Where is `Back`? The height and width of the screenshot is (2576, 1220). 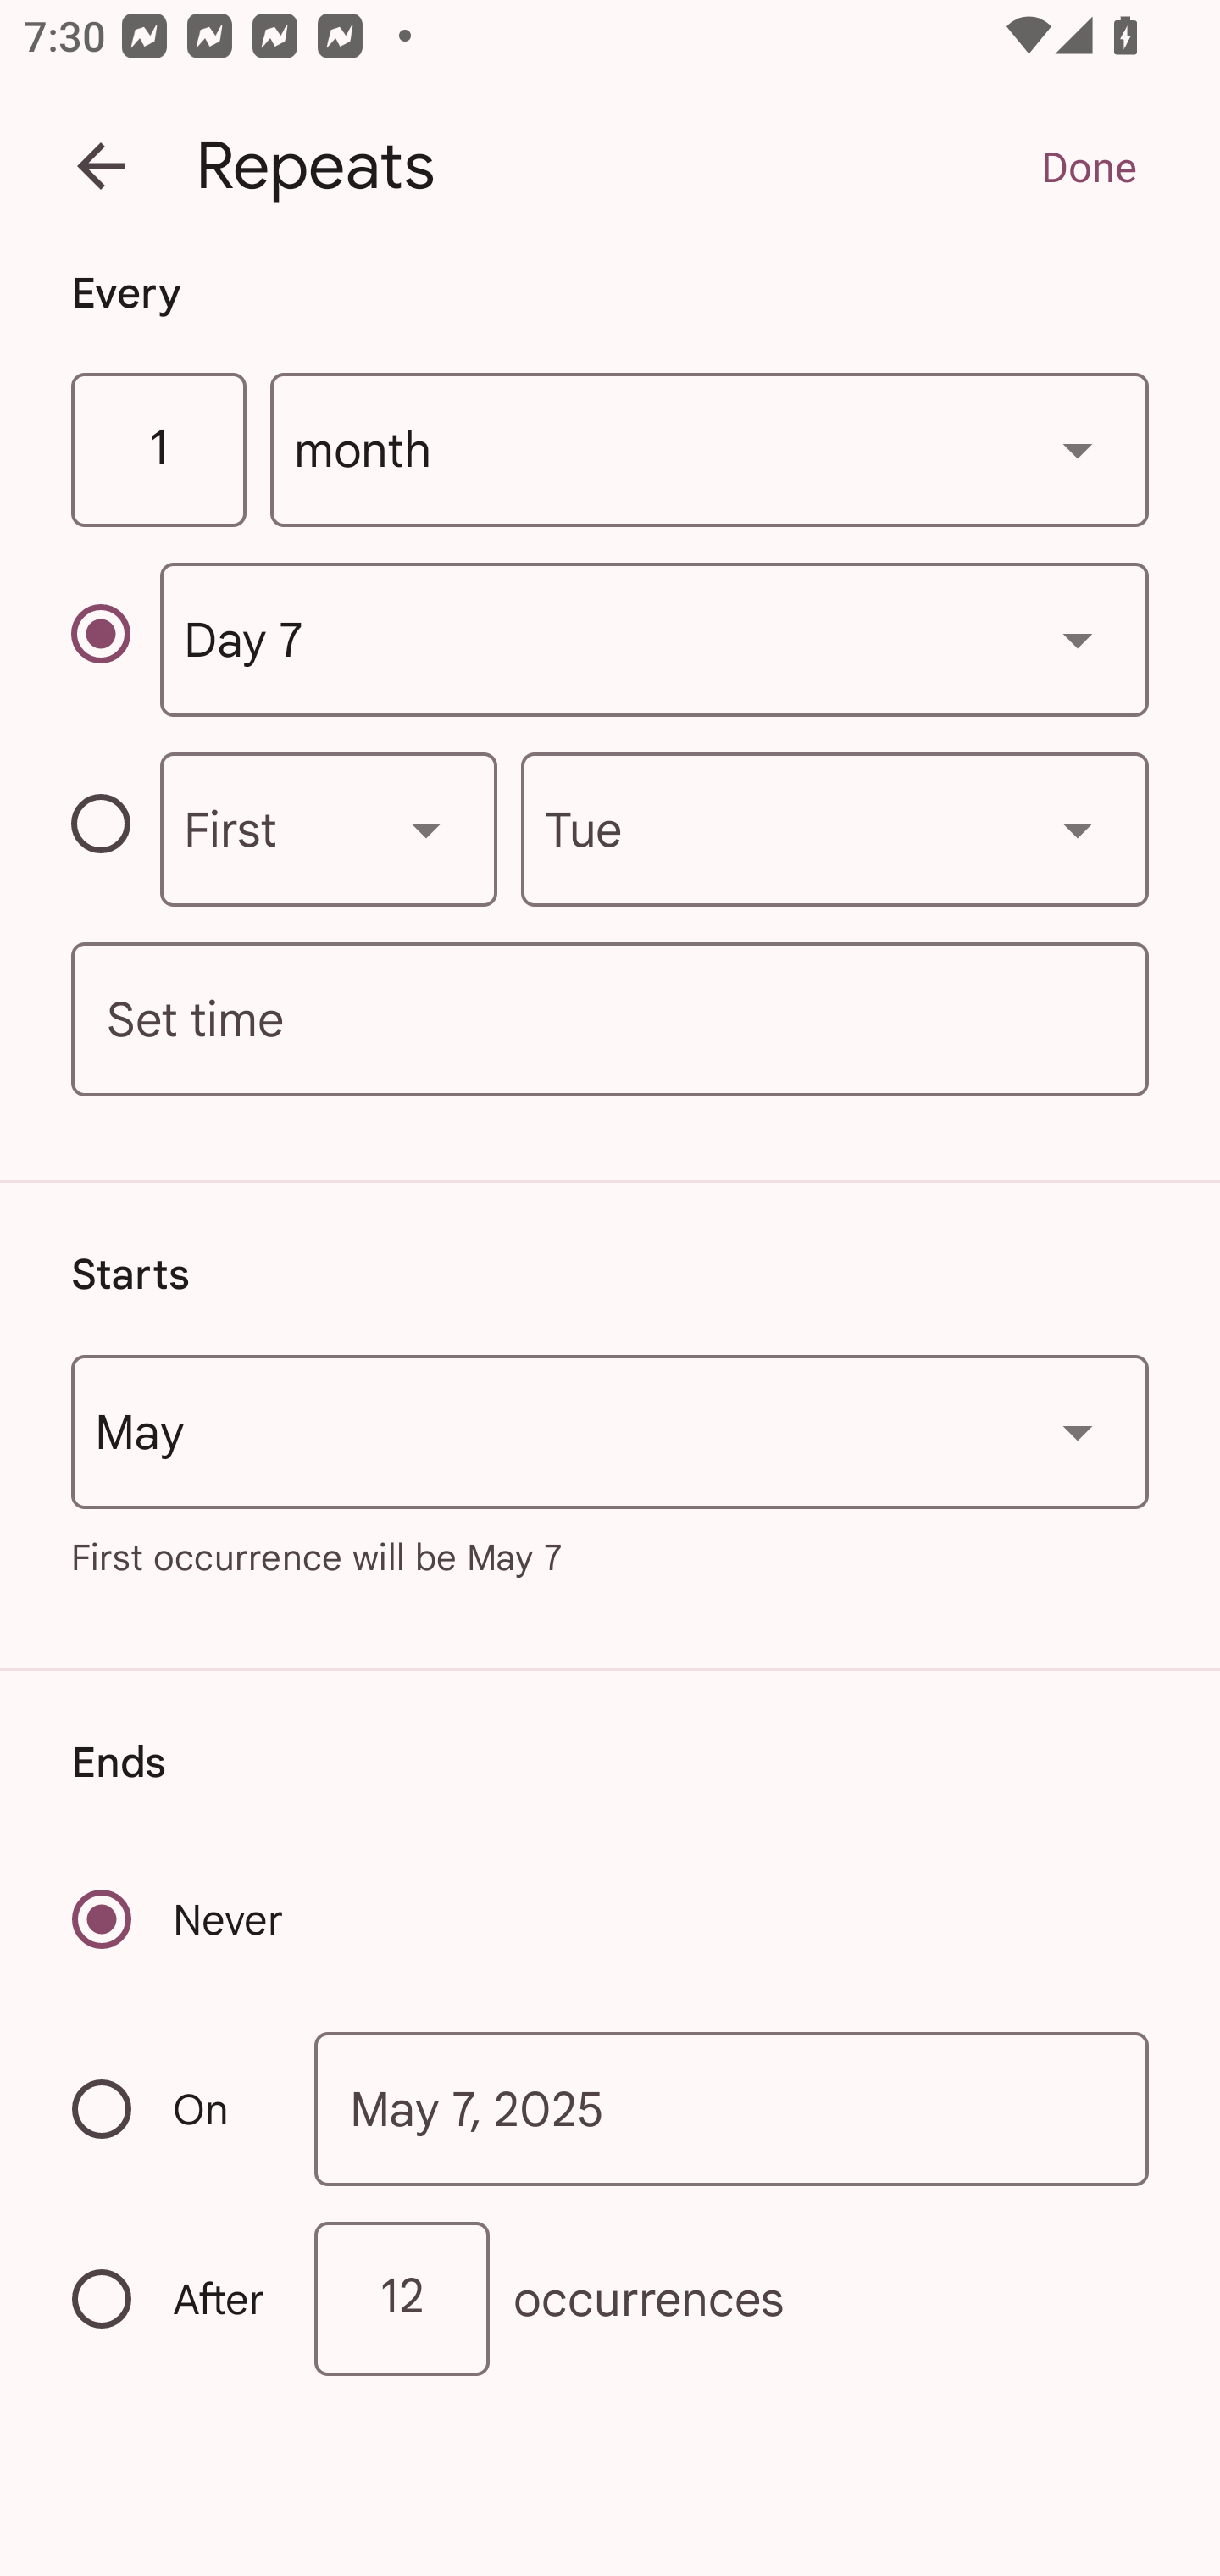 Back is located at coordinates (101, 166).